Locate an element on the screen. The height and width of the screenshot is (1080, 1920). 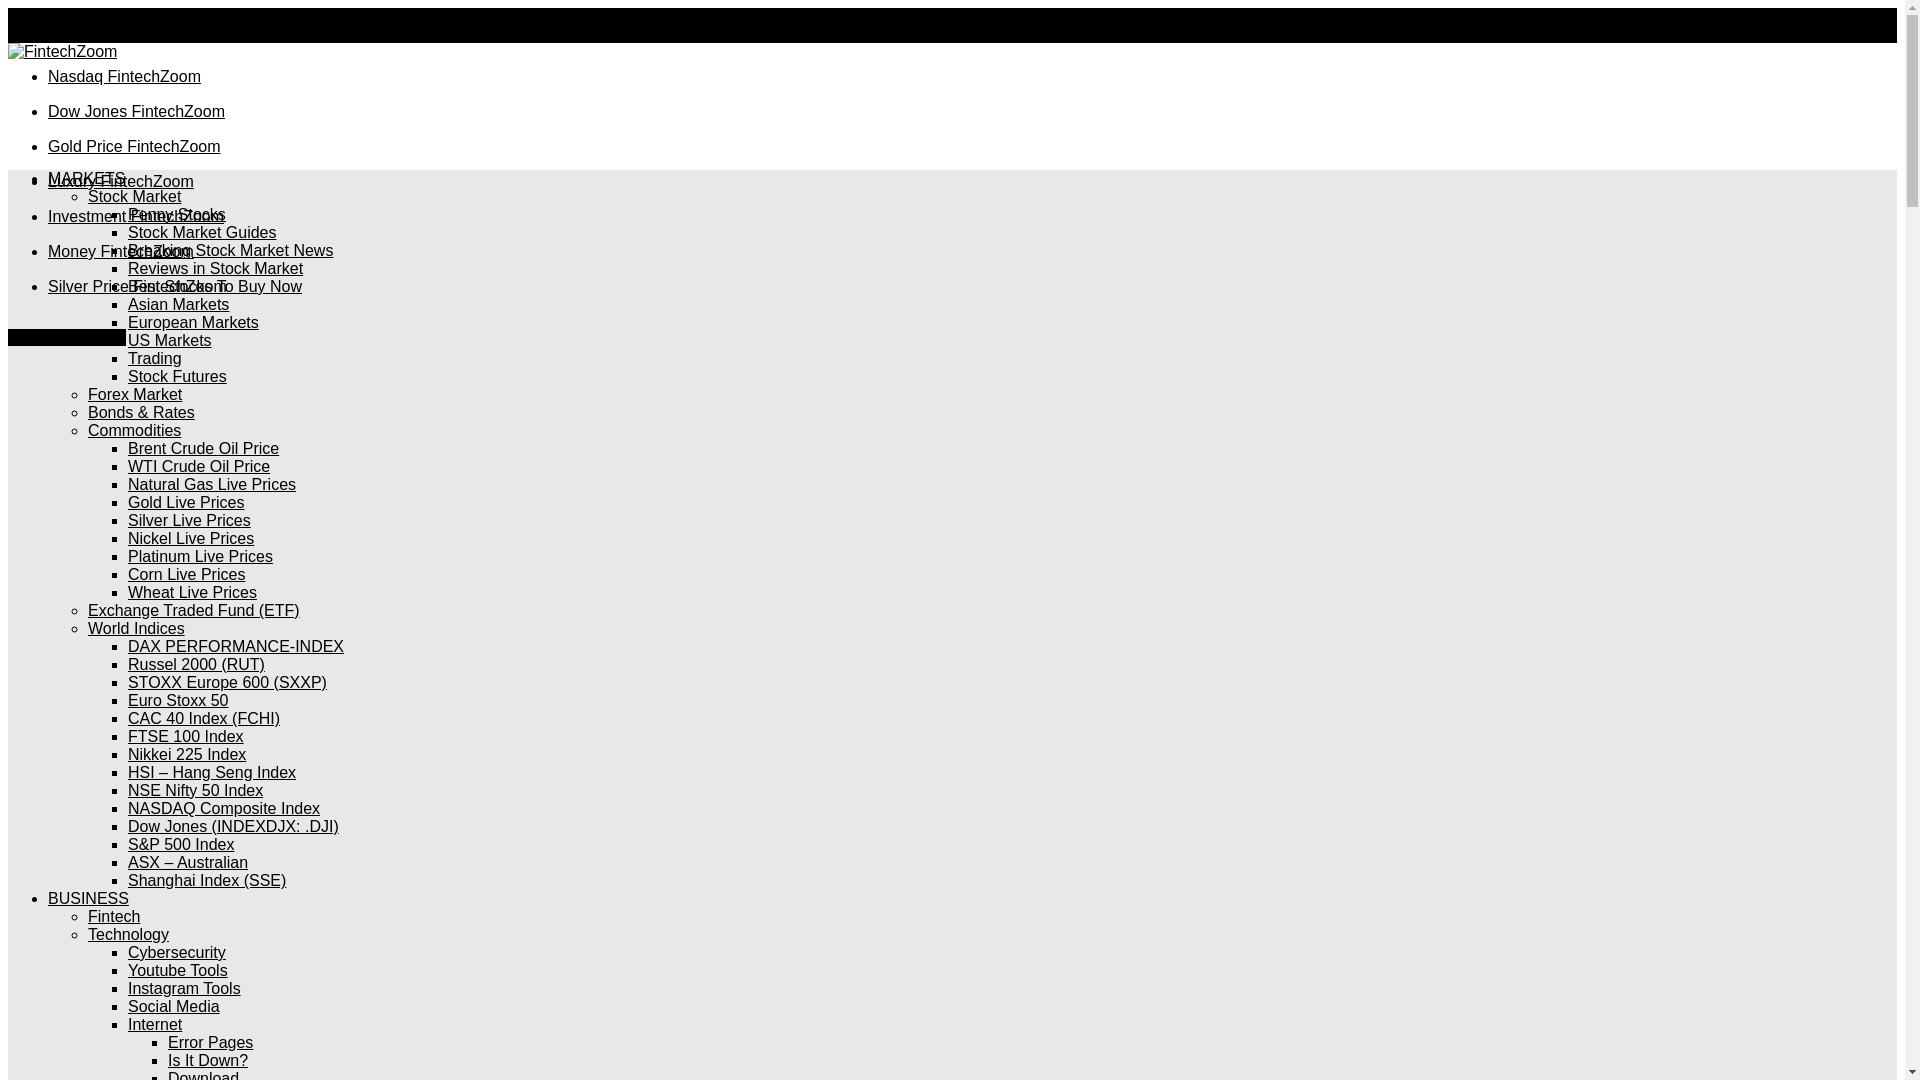
MARKETS is located at coordinates (86, 178).